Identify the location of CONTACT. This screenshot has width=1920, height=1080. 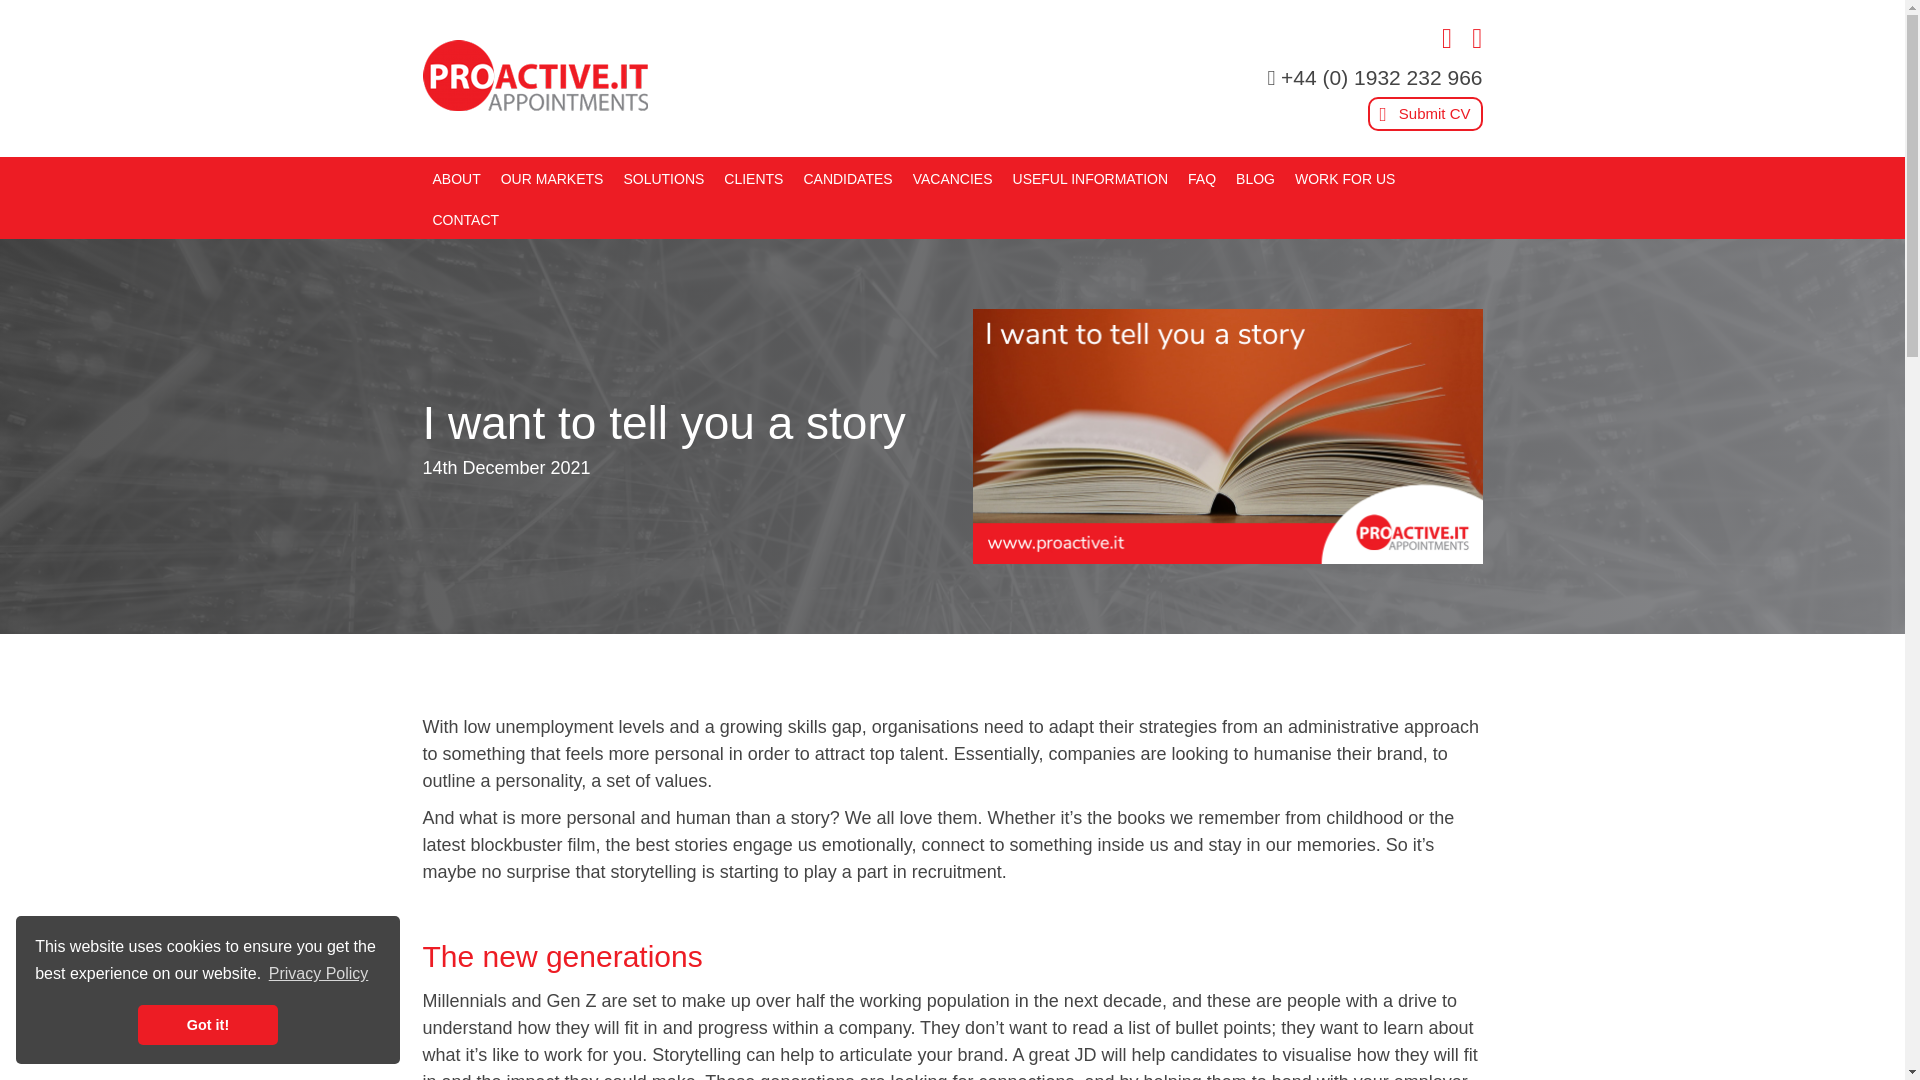
(466, 218).